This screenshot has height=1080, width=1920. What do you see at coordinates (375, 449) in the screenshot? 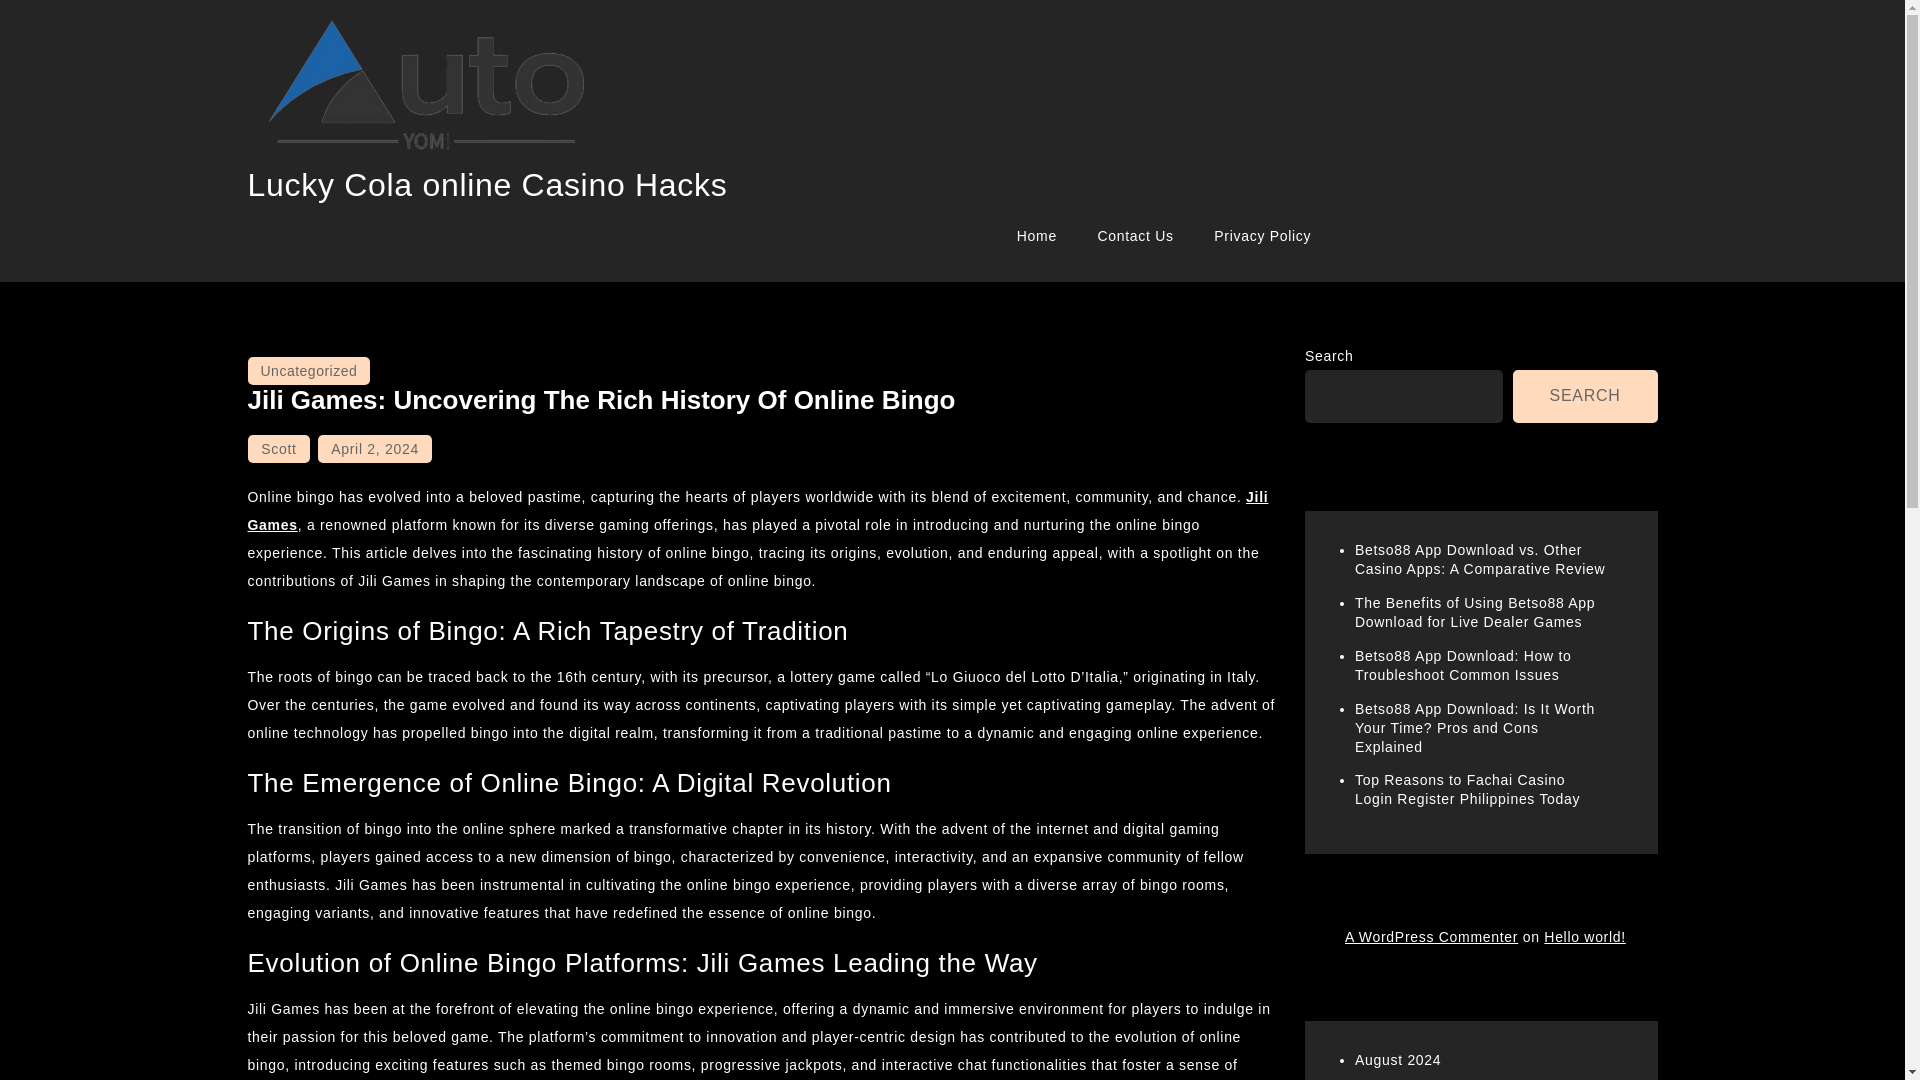
I see `April 2, 2024` at bounding box center [375, 449].